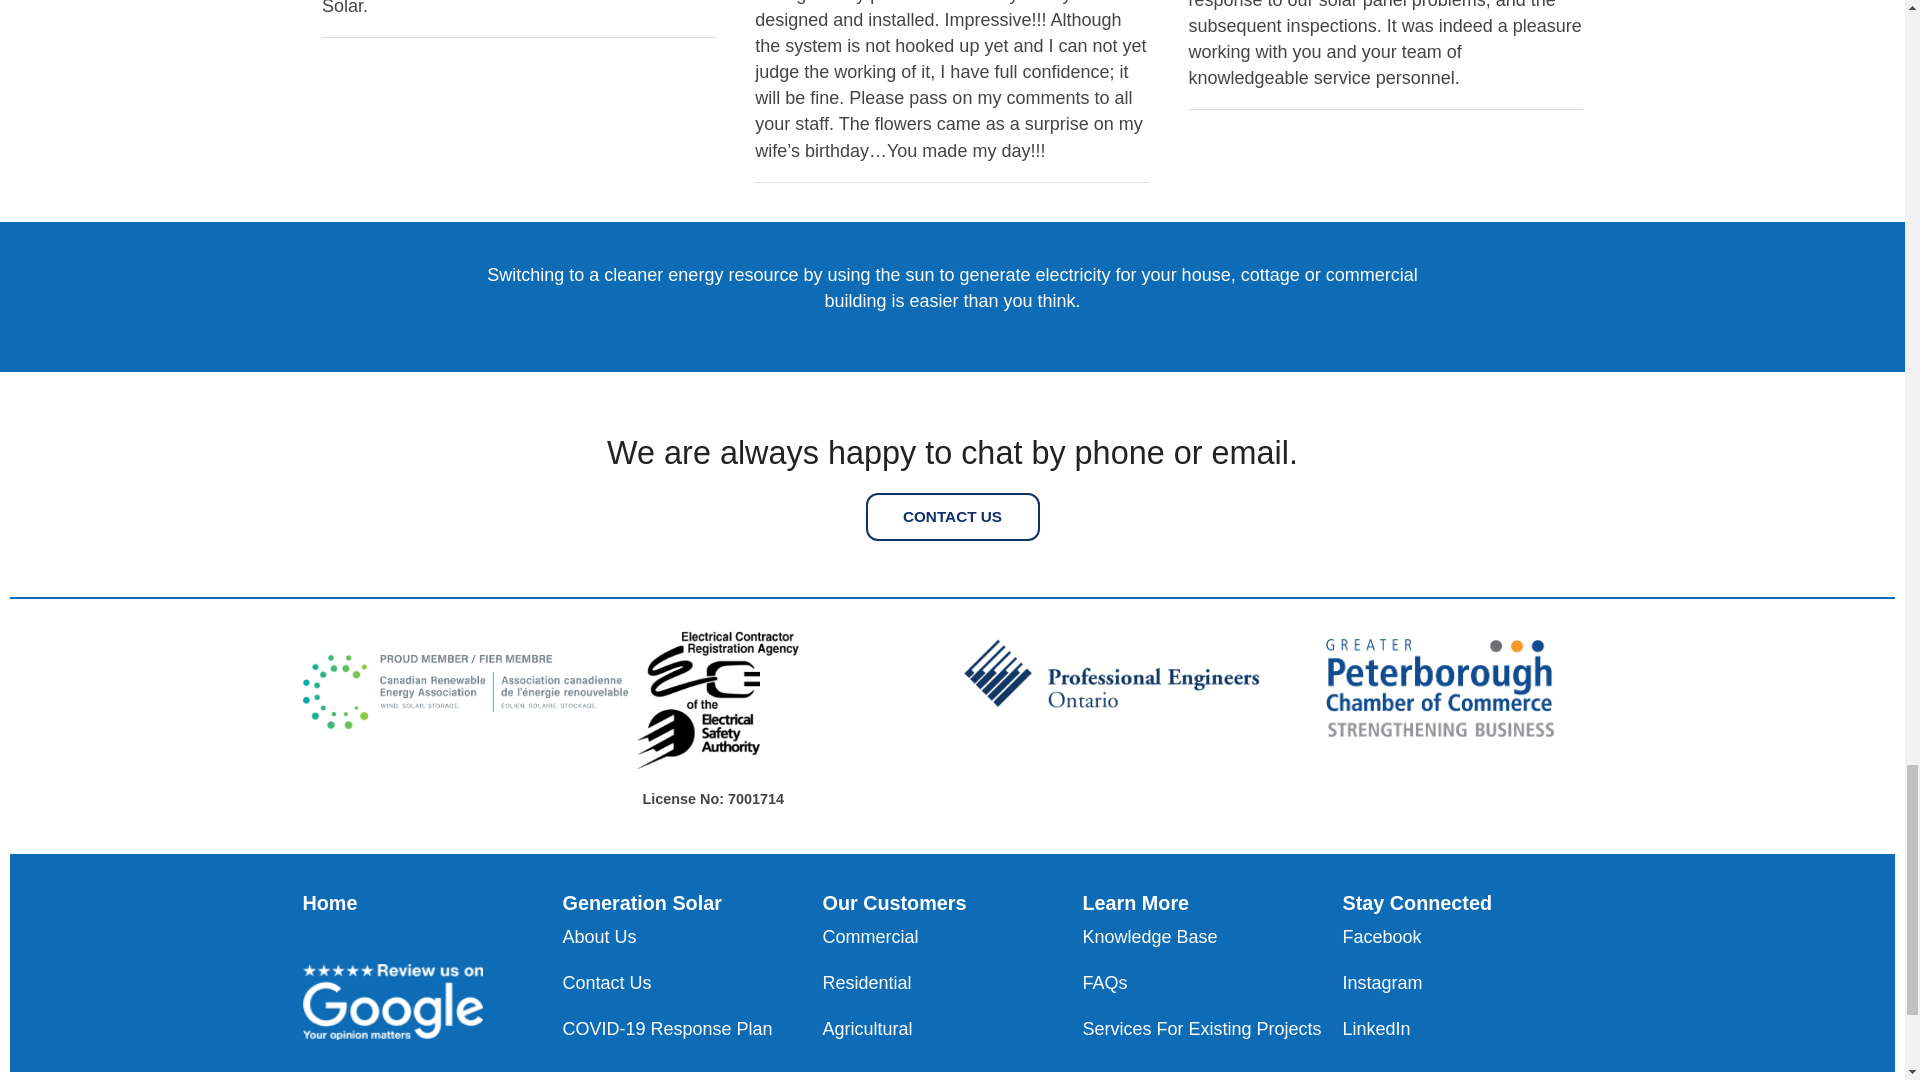  What do you see at coordinates (1472, 937) in the screenshot?
I see `Facebook` at bounding box center [1472, 937].